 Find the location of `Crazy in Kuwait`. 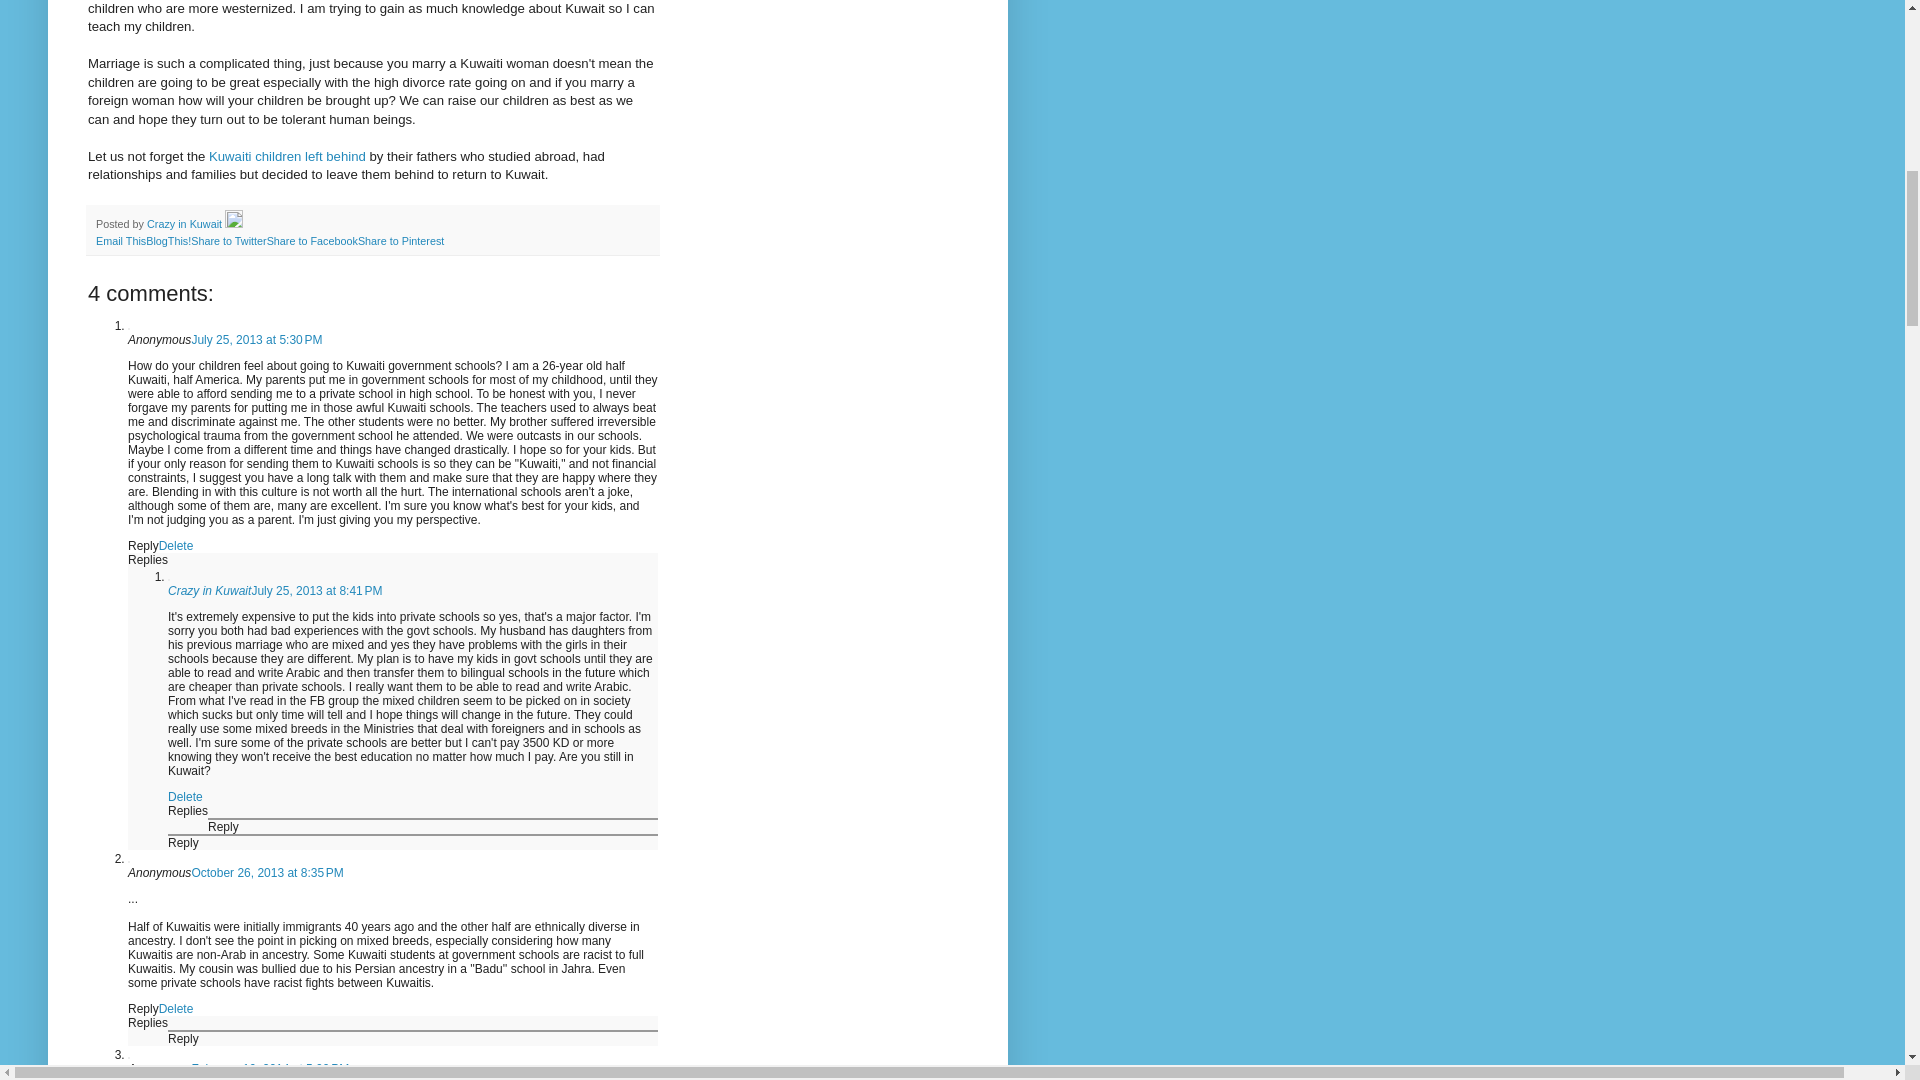

Crazy in Kuwait is located at coordinates (186, 224).